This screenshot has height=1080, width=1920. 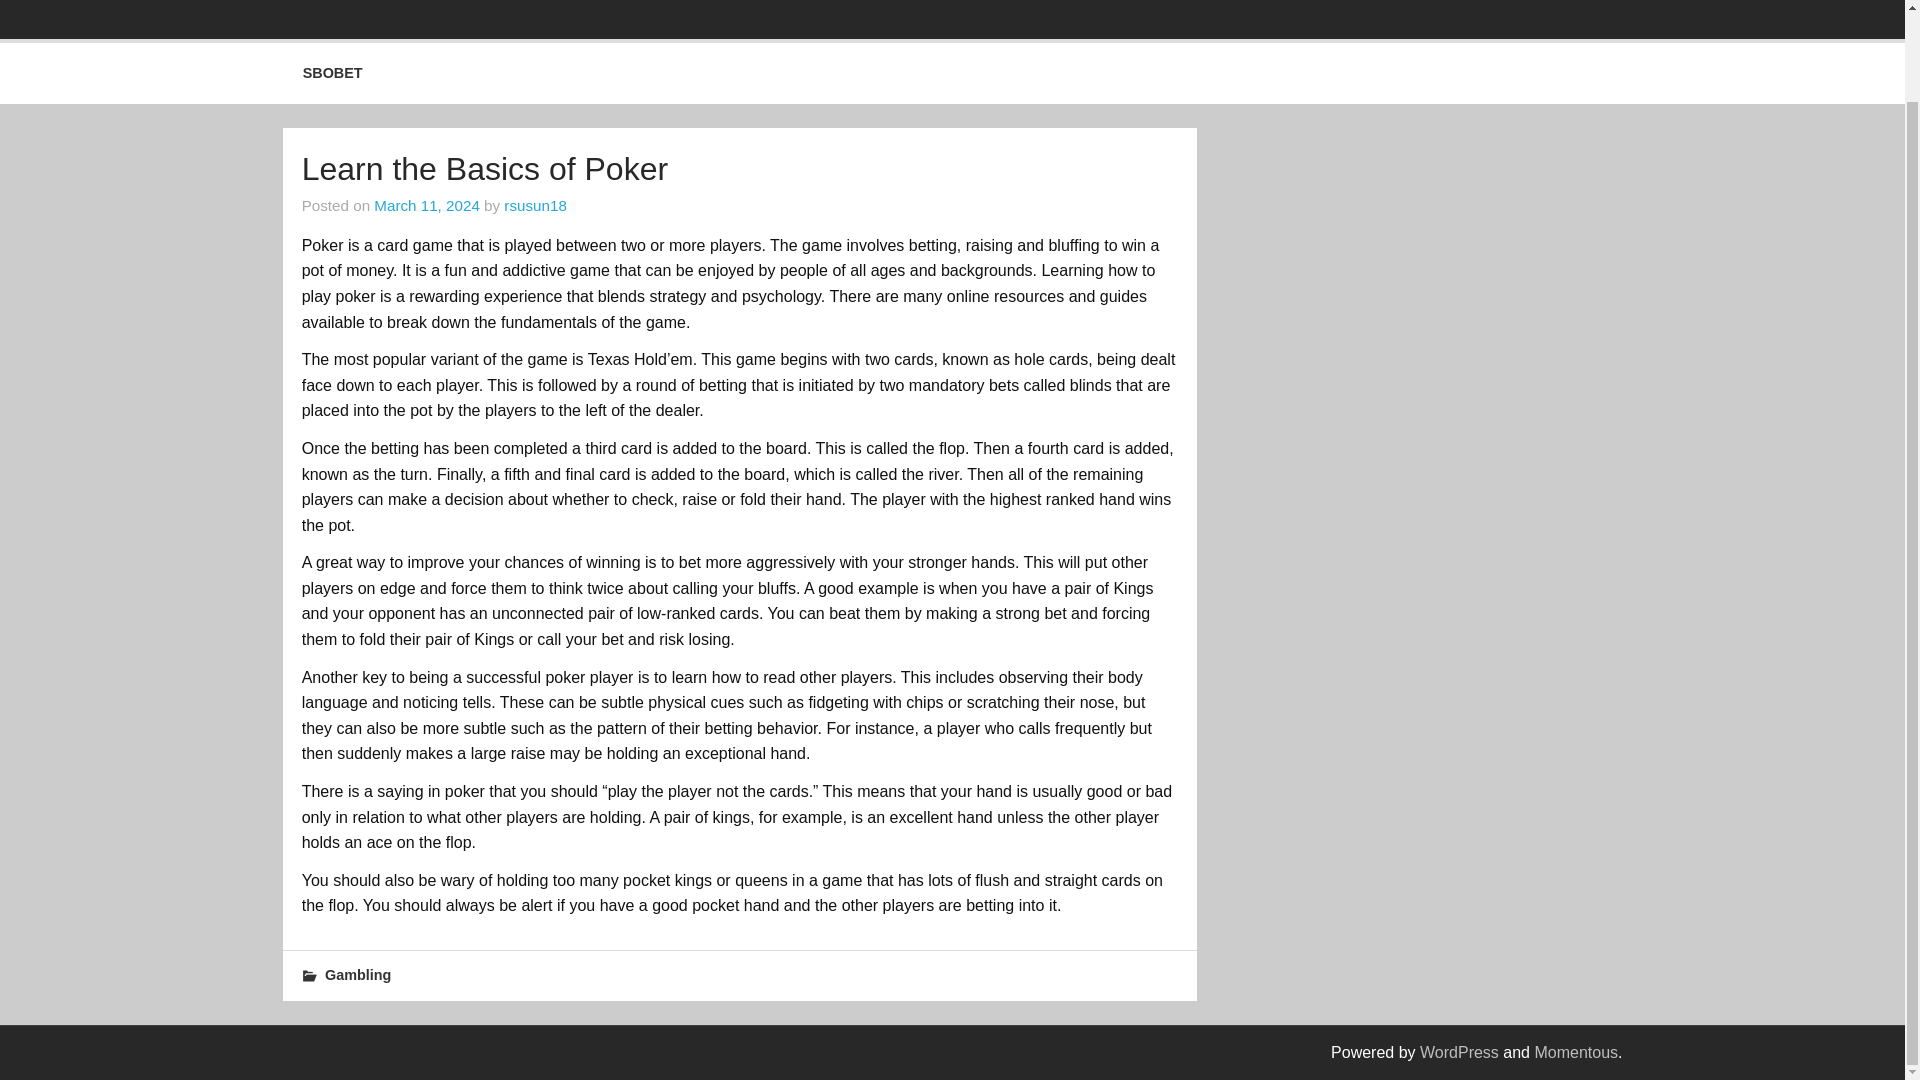 What do you see at coordinates (427, 204) in the screenshot?
I see `12:17 pm` at bounding box center [427, 204].